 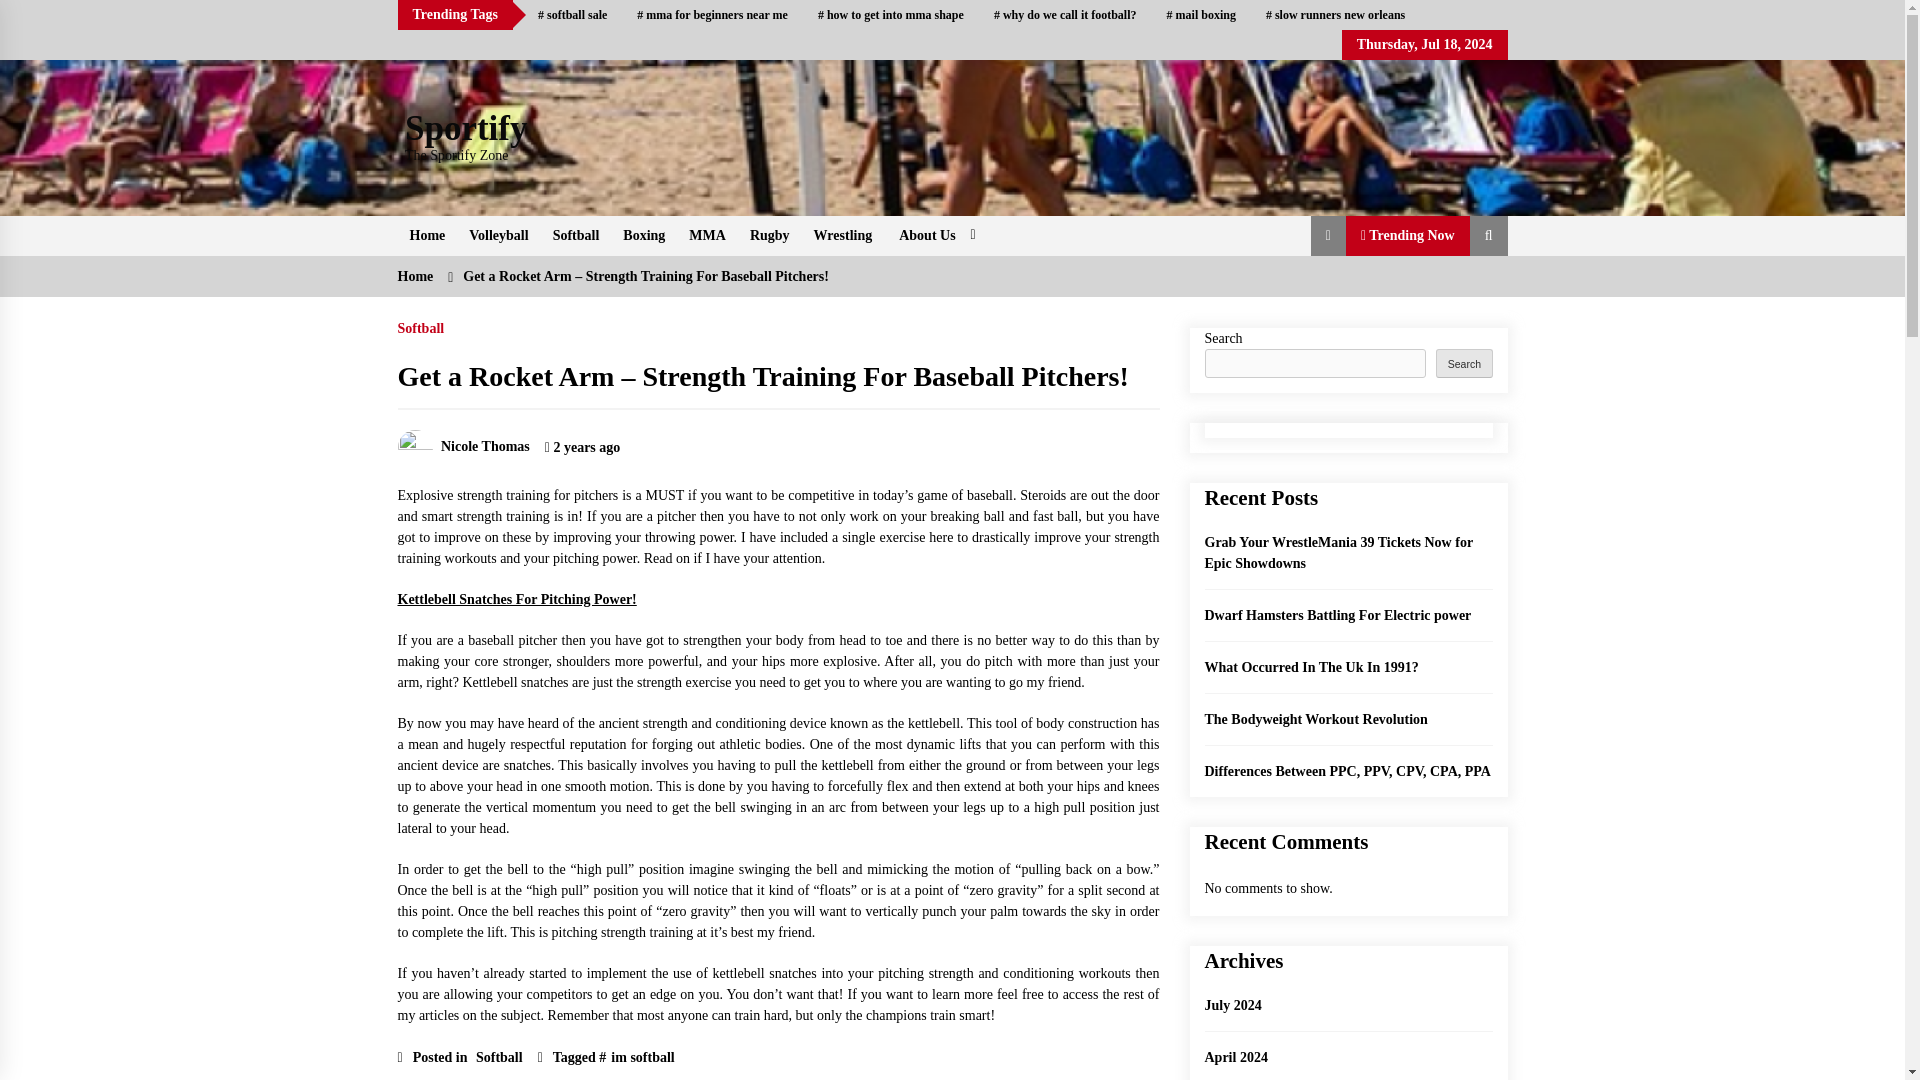 I want to click on how to get into mma shape, so click(x=890, y=15).